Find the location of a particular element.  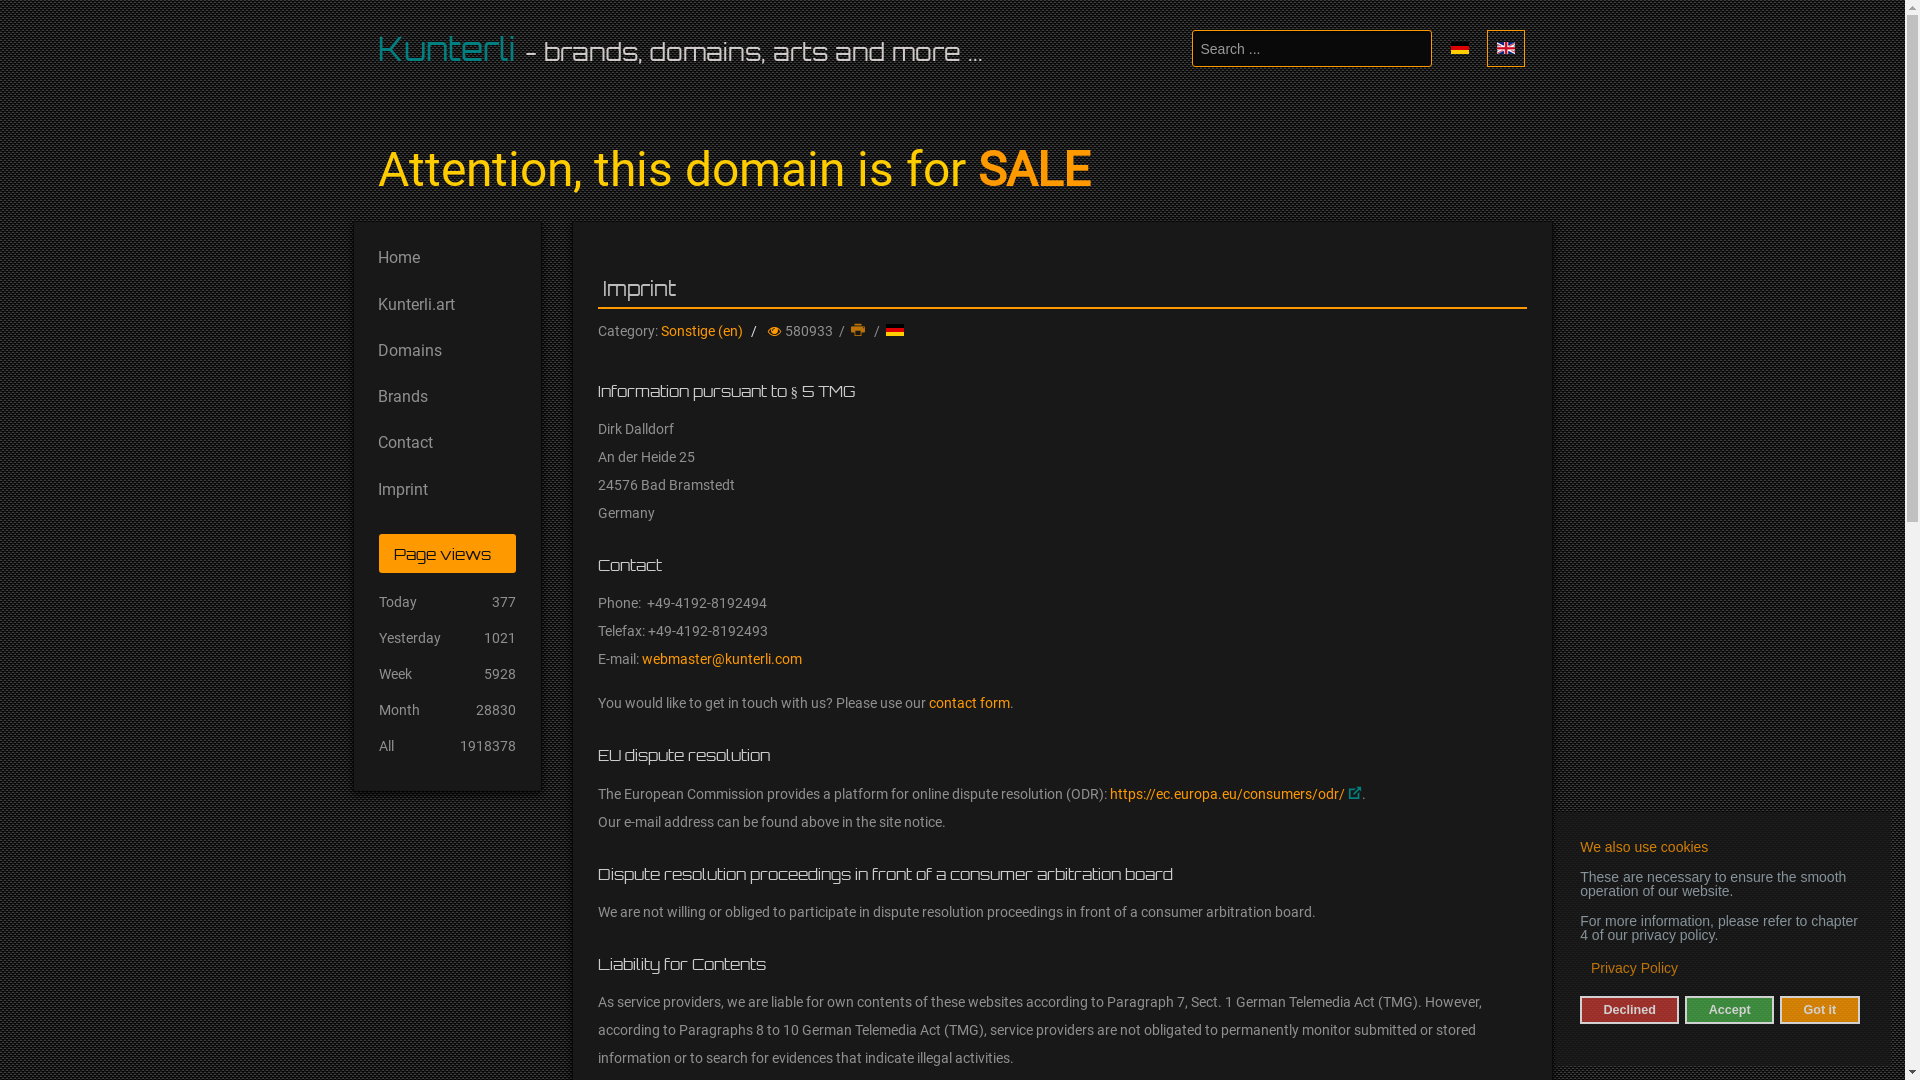

Domains is located at coordinates (446, 347).